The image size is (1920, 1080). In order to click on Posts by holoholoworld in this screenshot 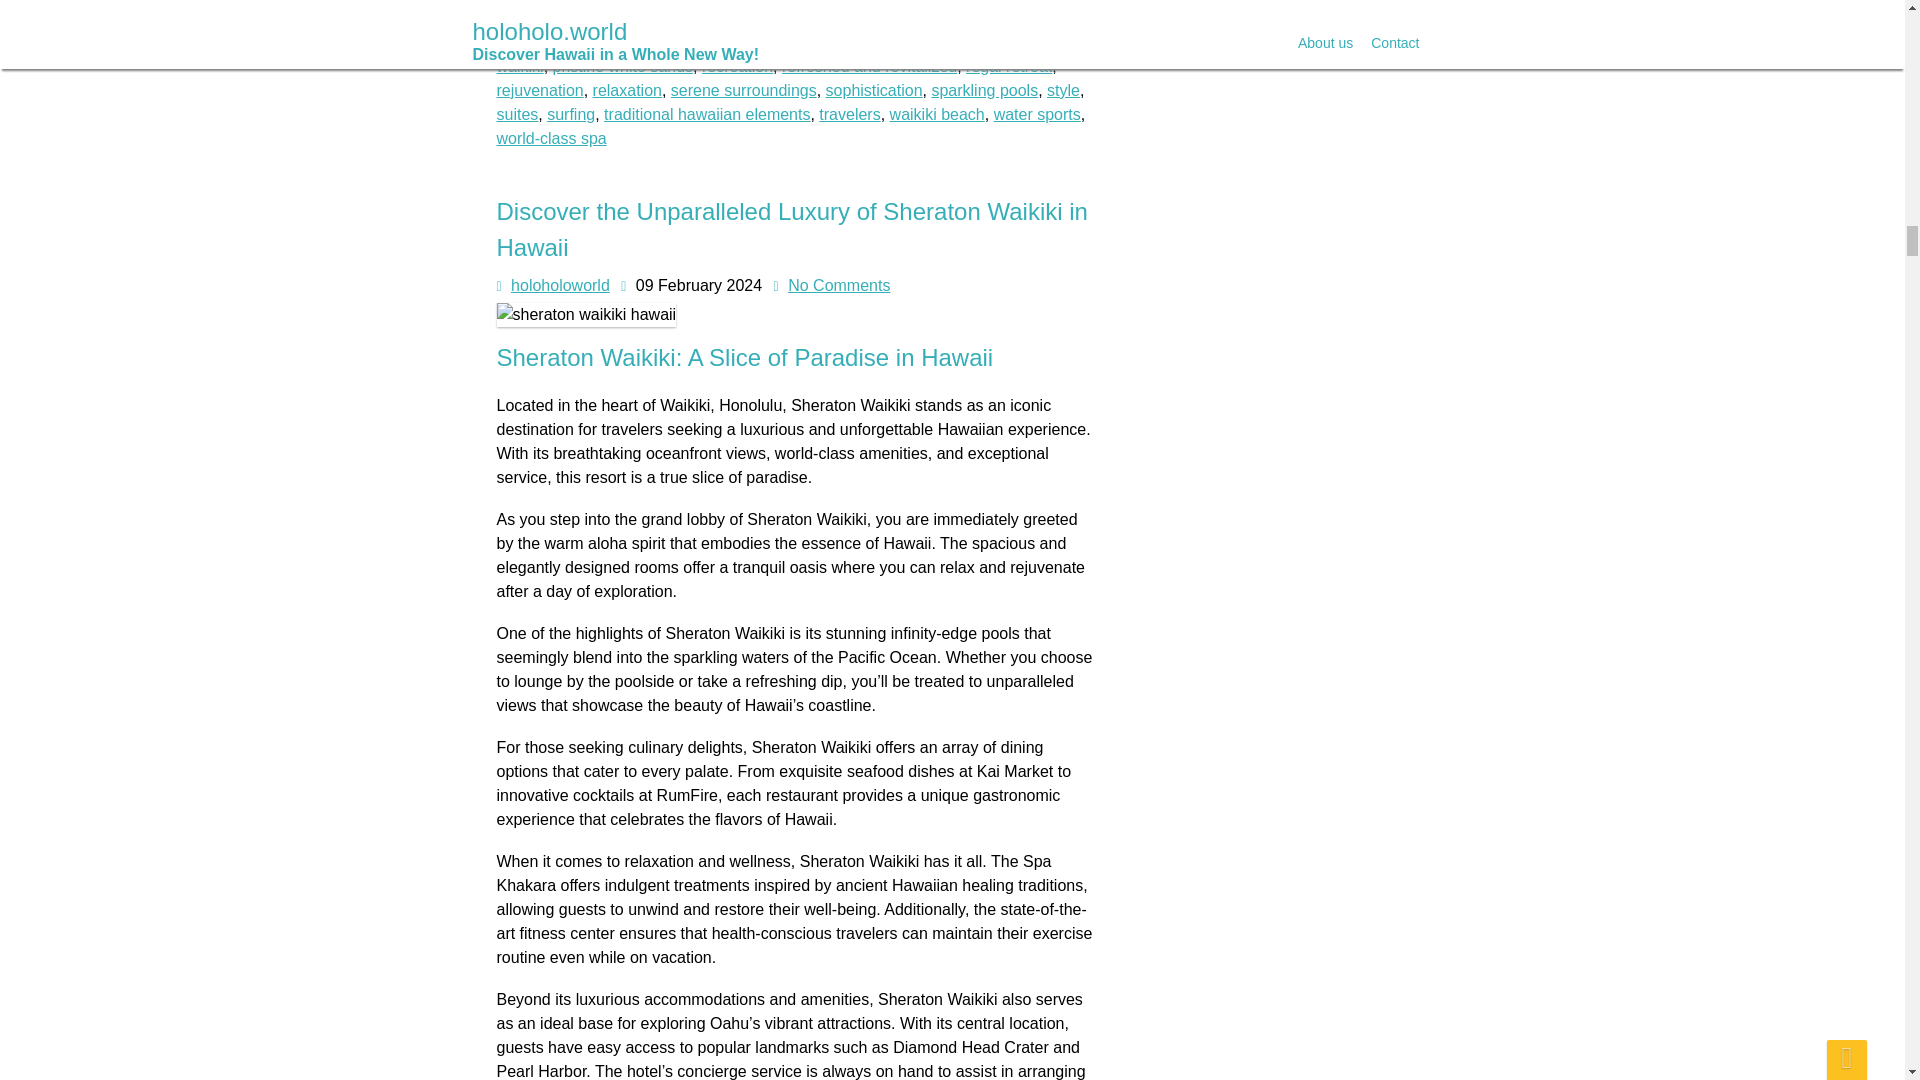, I will do `click(560, 284)`.